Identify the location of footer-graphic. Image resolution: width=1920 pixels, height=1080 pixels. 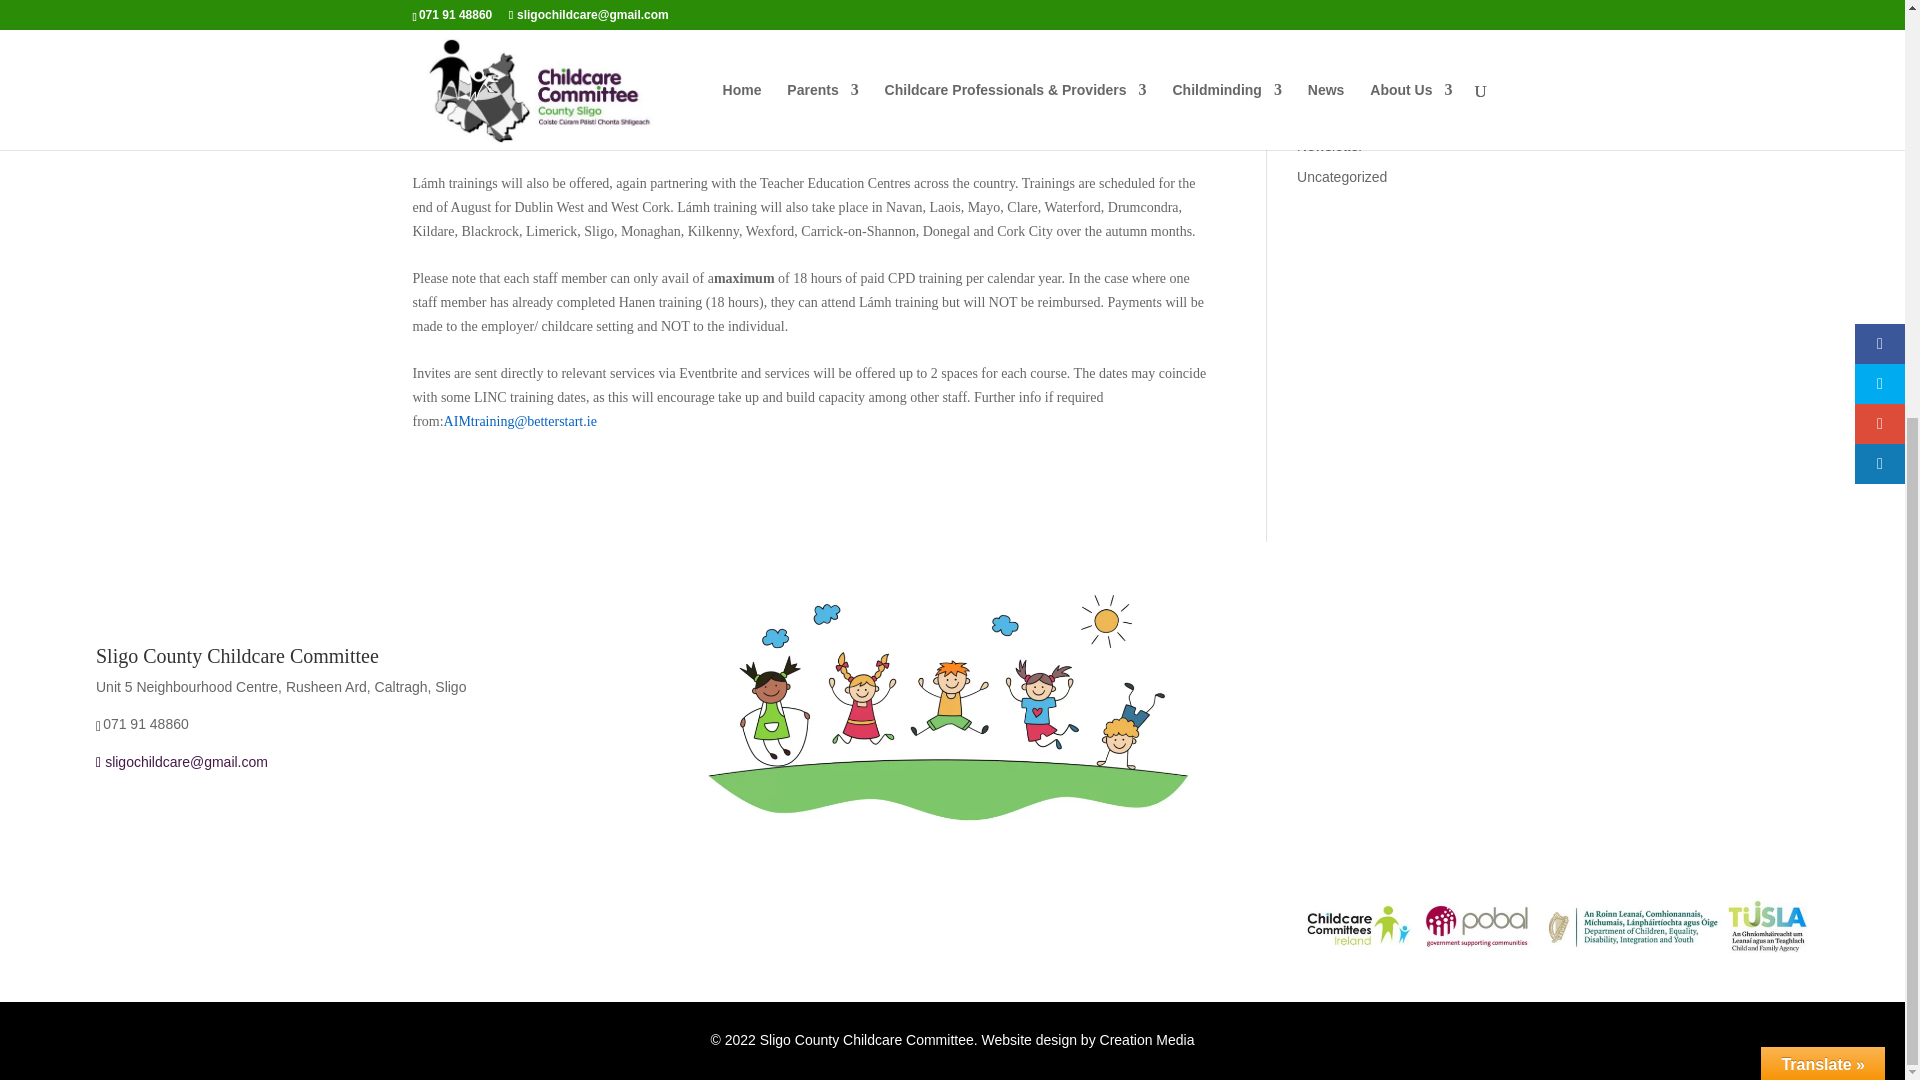
(952, 706).